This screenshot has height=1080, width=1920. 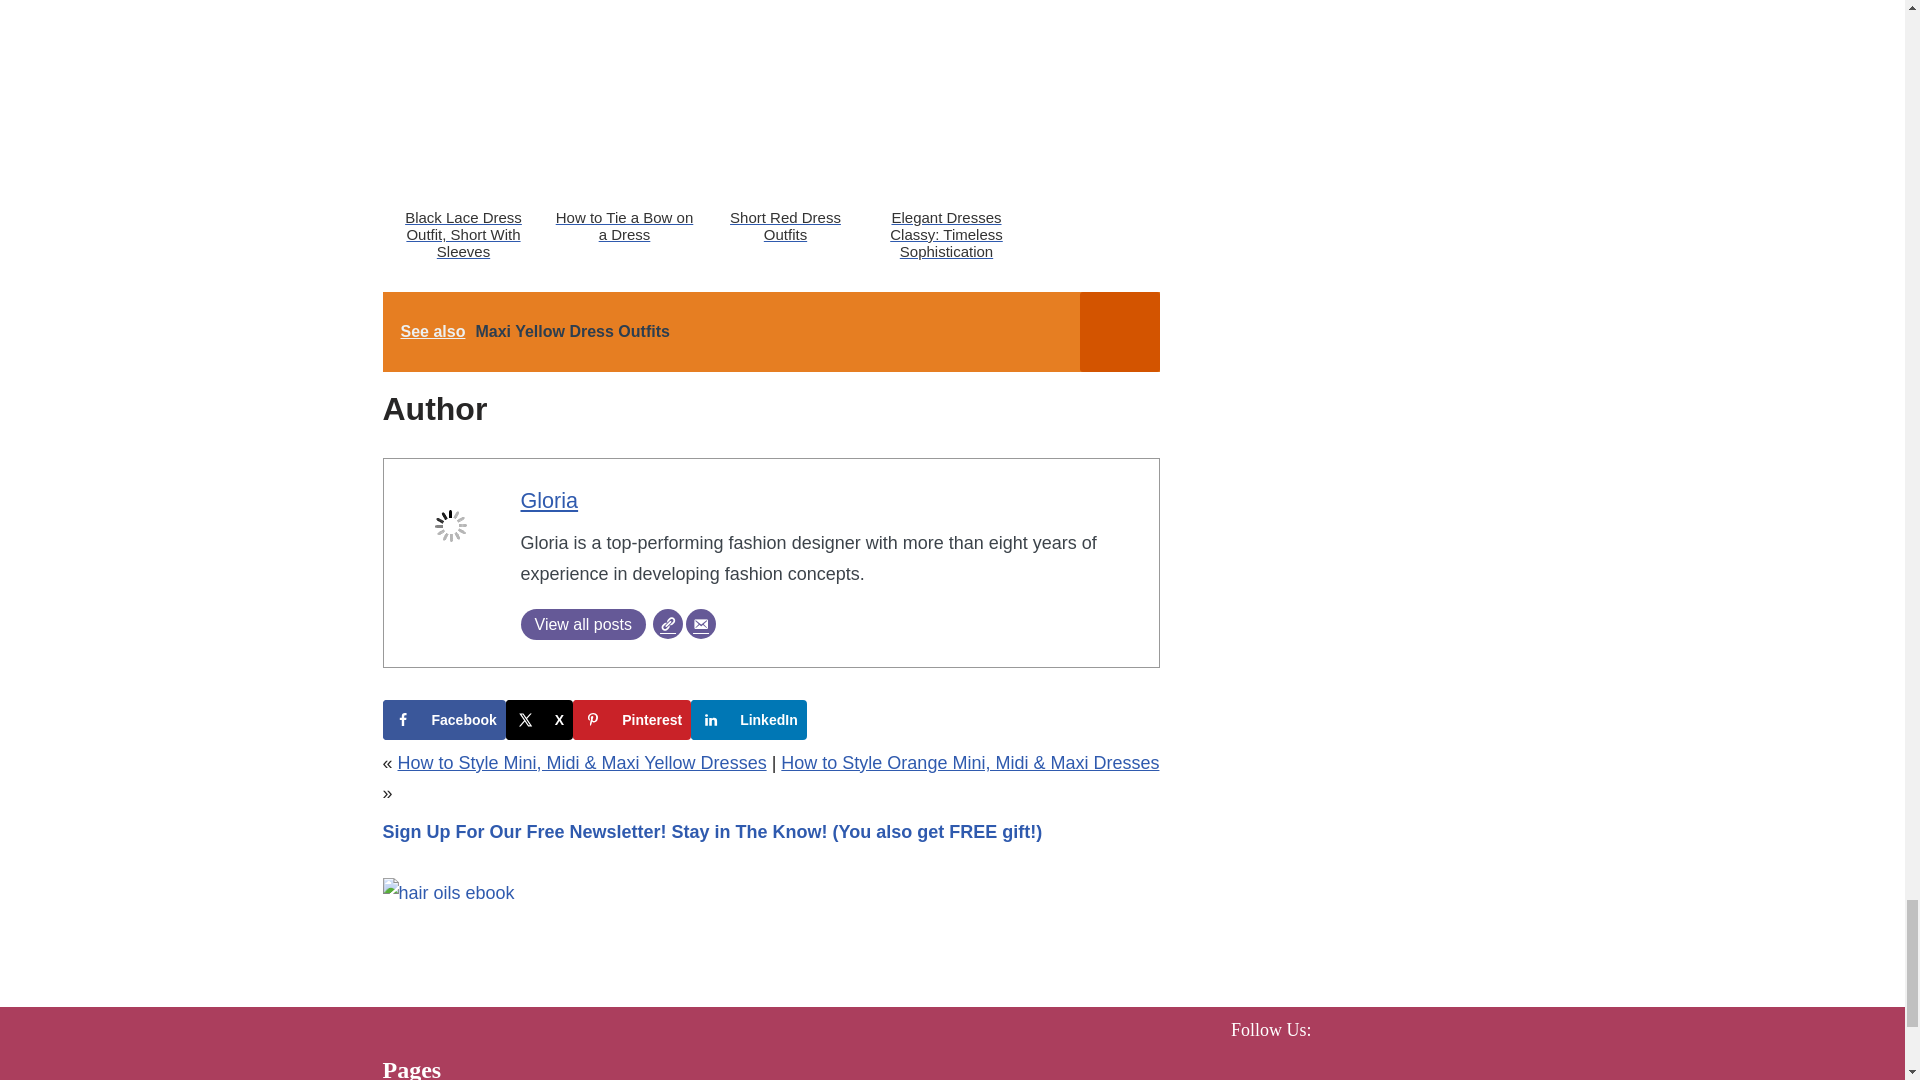 I want to click on Share on X, so click(x=539, y=719).